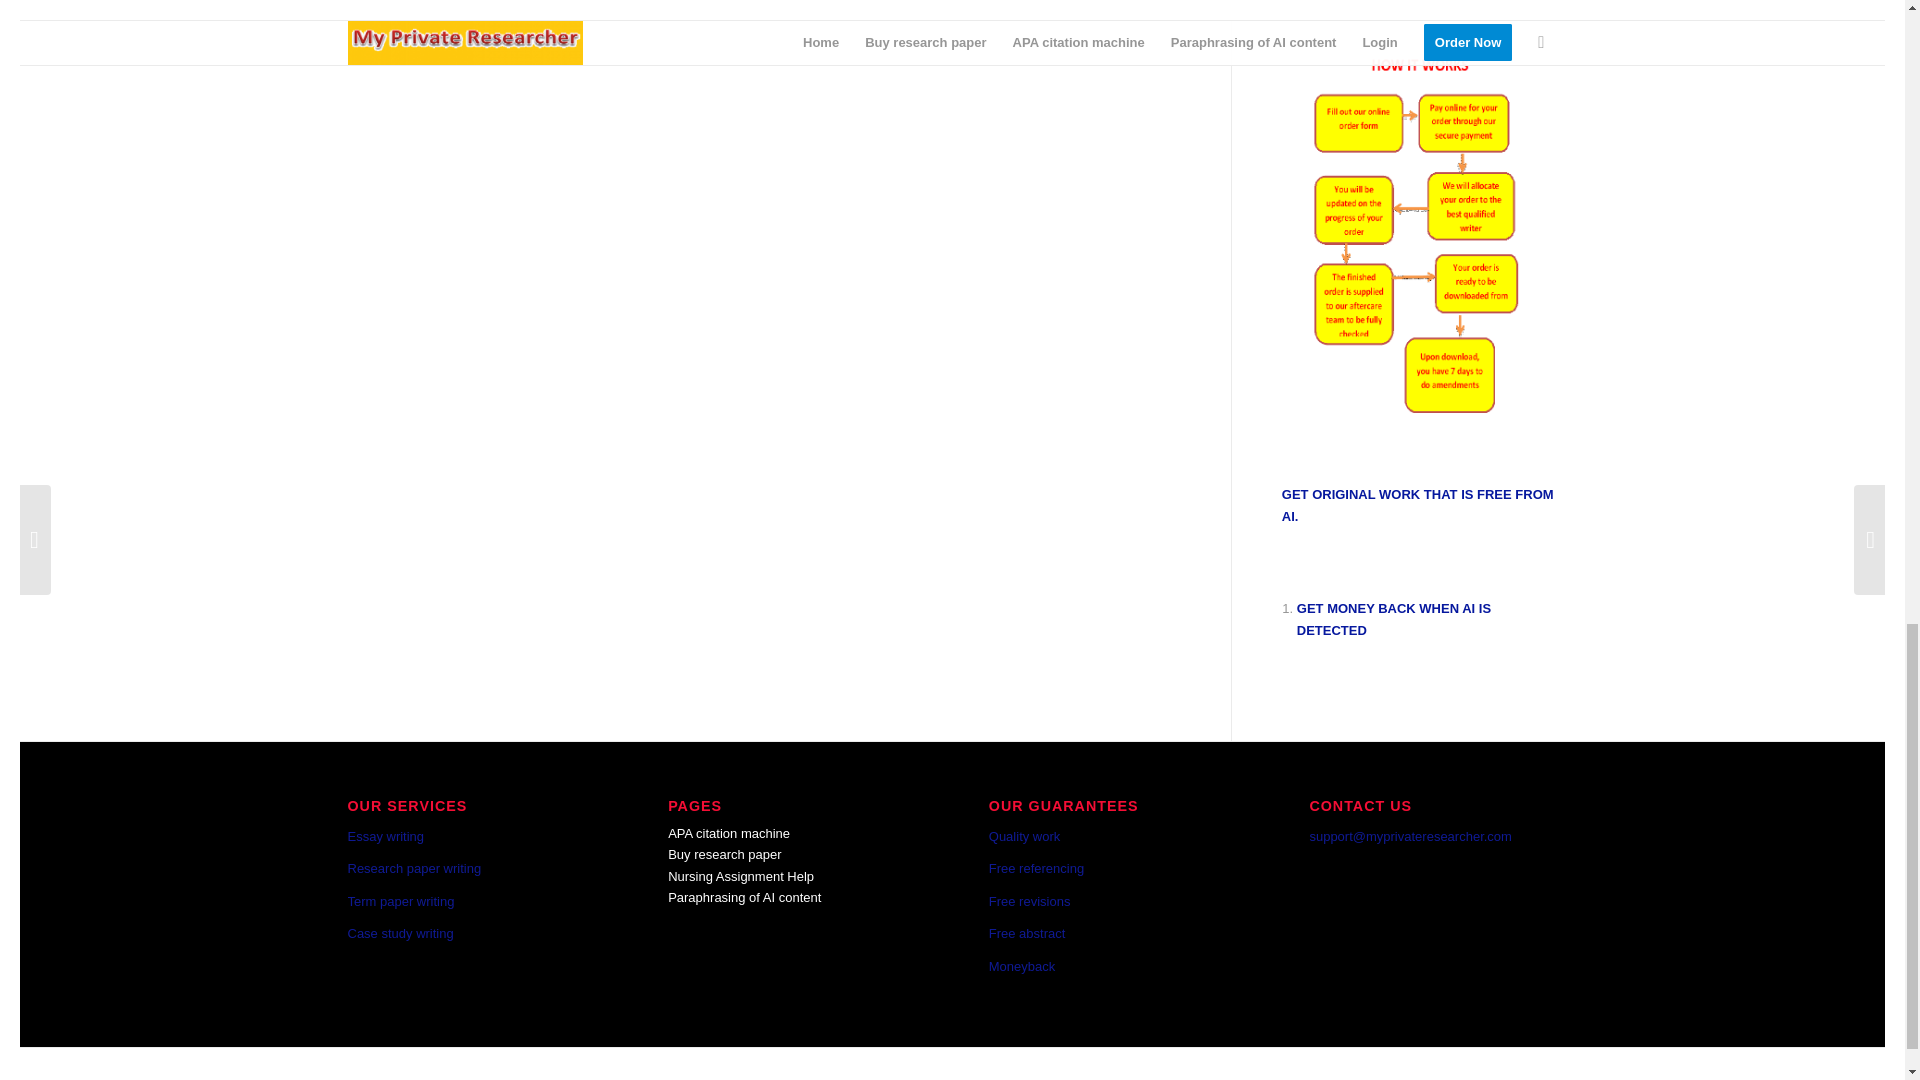  Describe the element at coordinates (741, 876) in the screenshot. I see `Nursing Assignment Help` at that location.